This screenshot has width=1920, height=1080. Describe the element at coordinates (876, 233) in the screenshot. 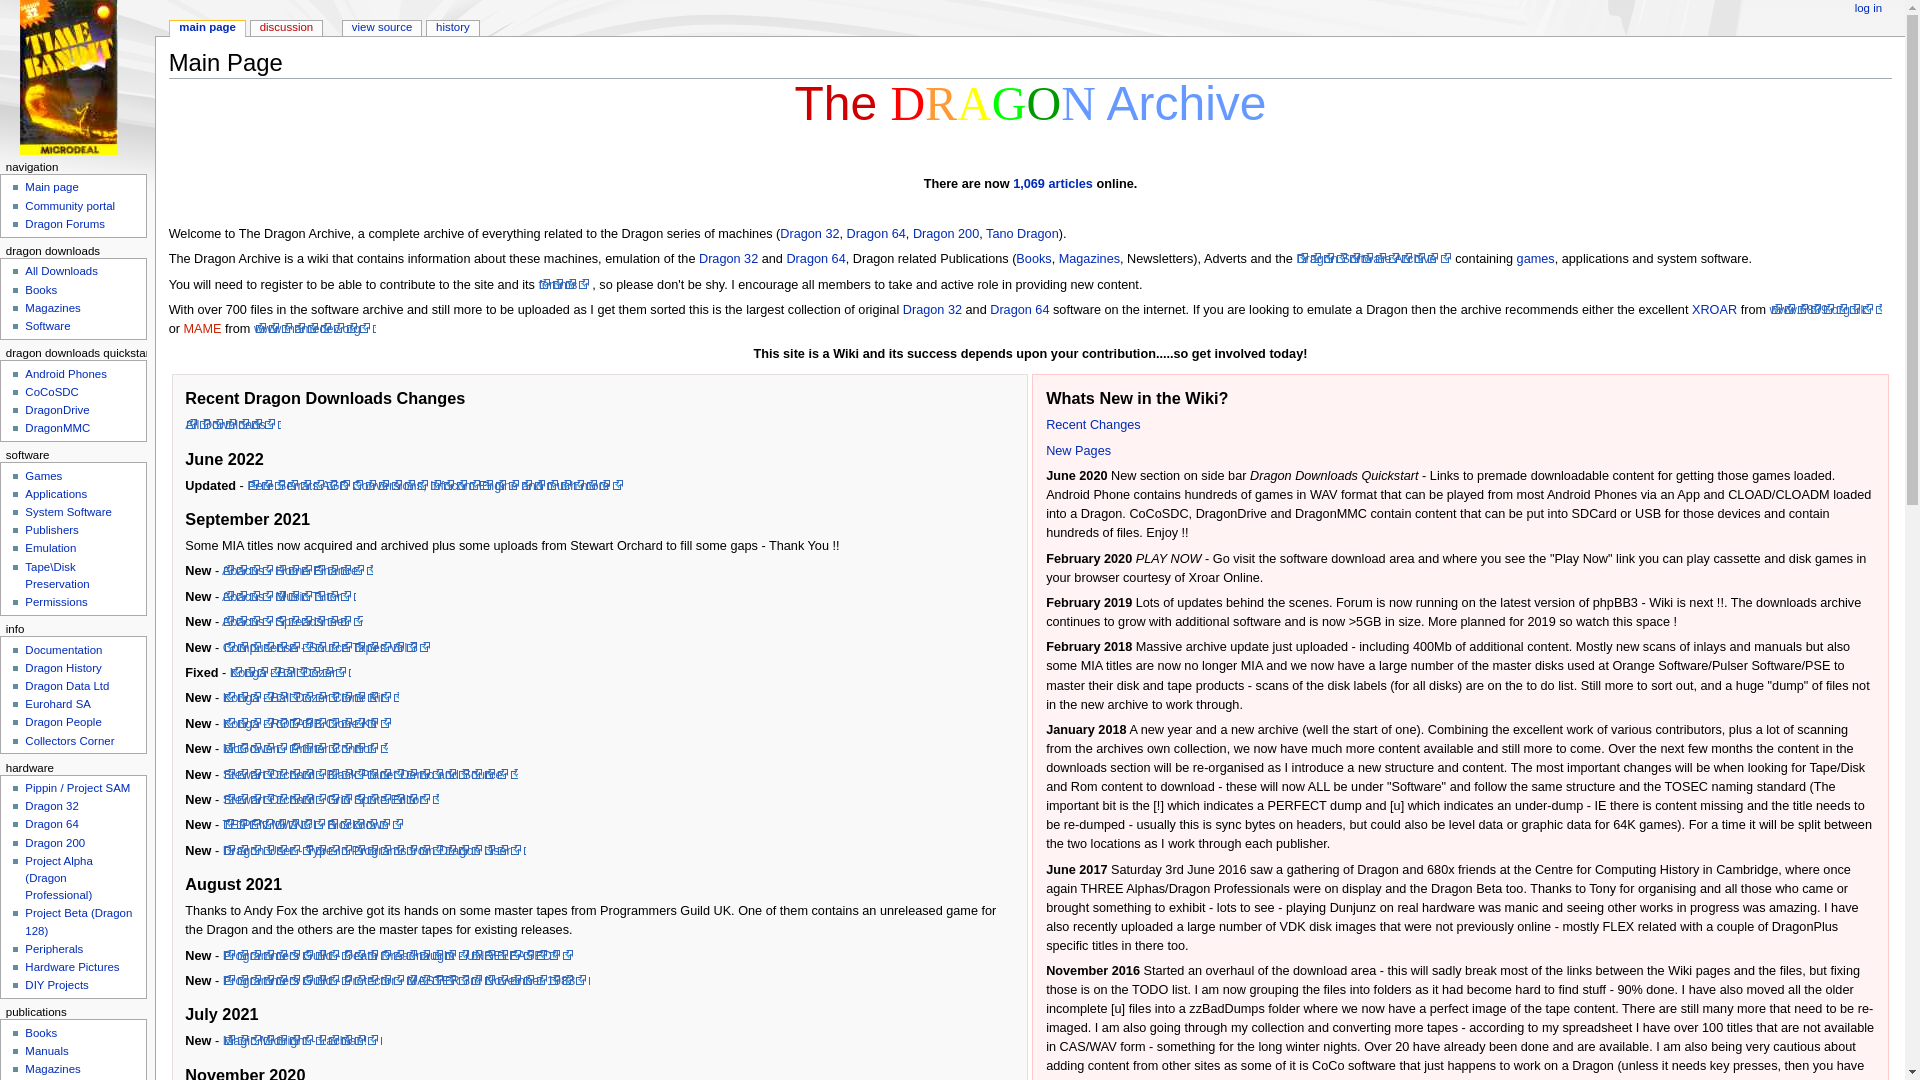

I see `Dragon 64` at that location.